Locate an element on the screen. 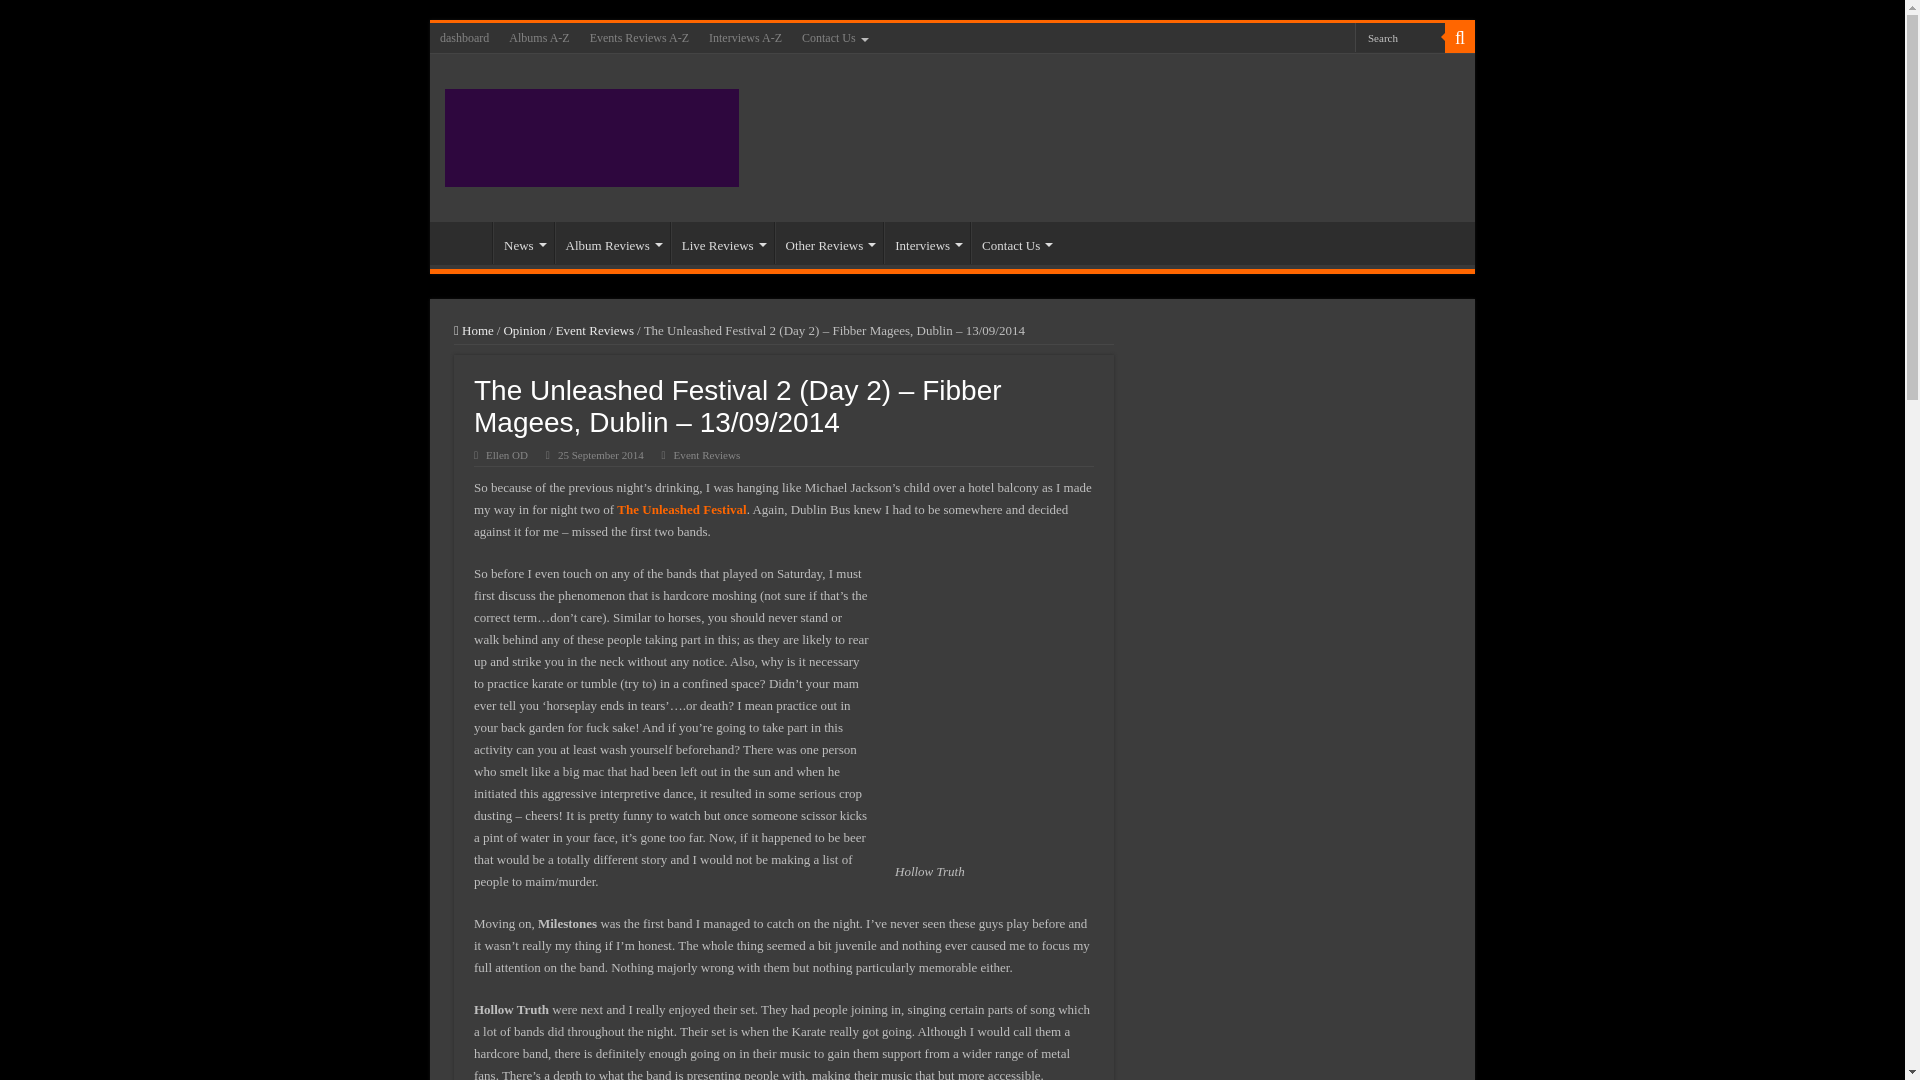  Search is located at coordinates (1460, 37).